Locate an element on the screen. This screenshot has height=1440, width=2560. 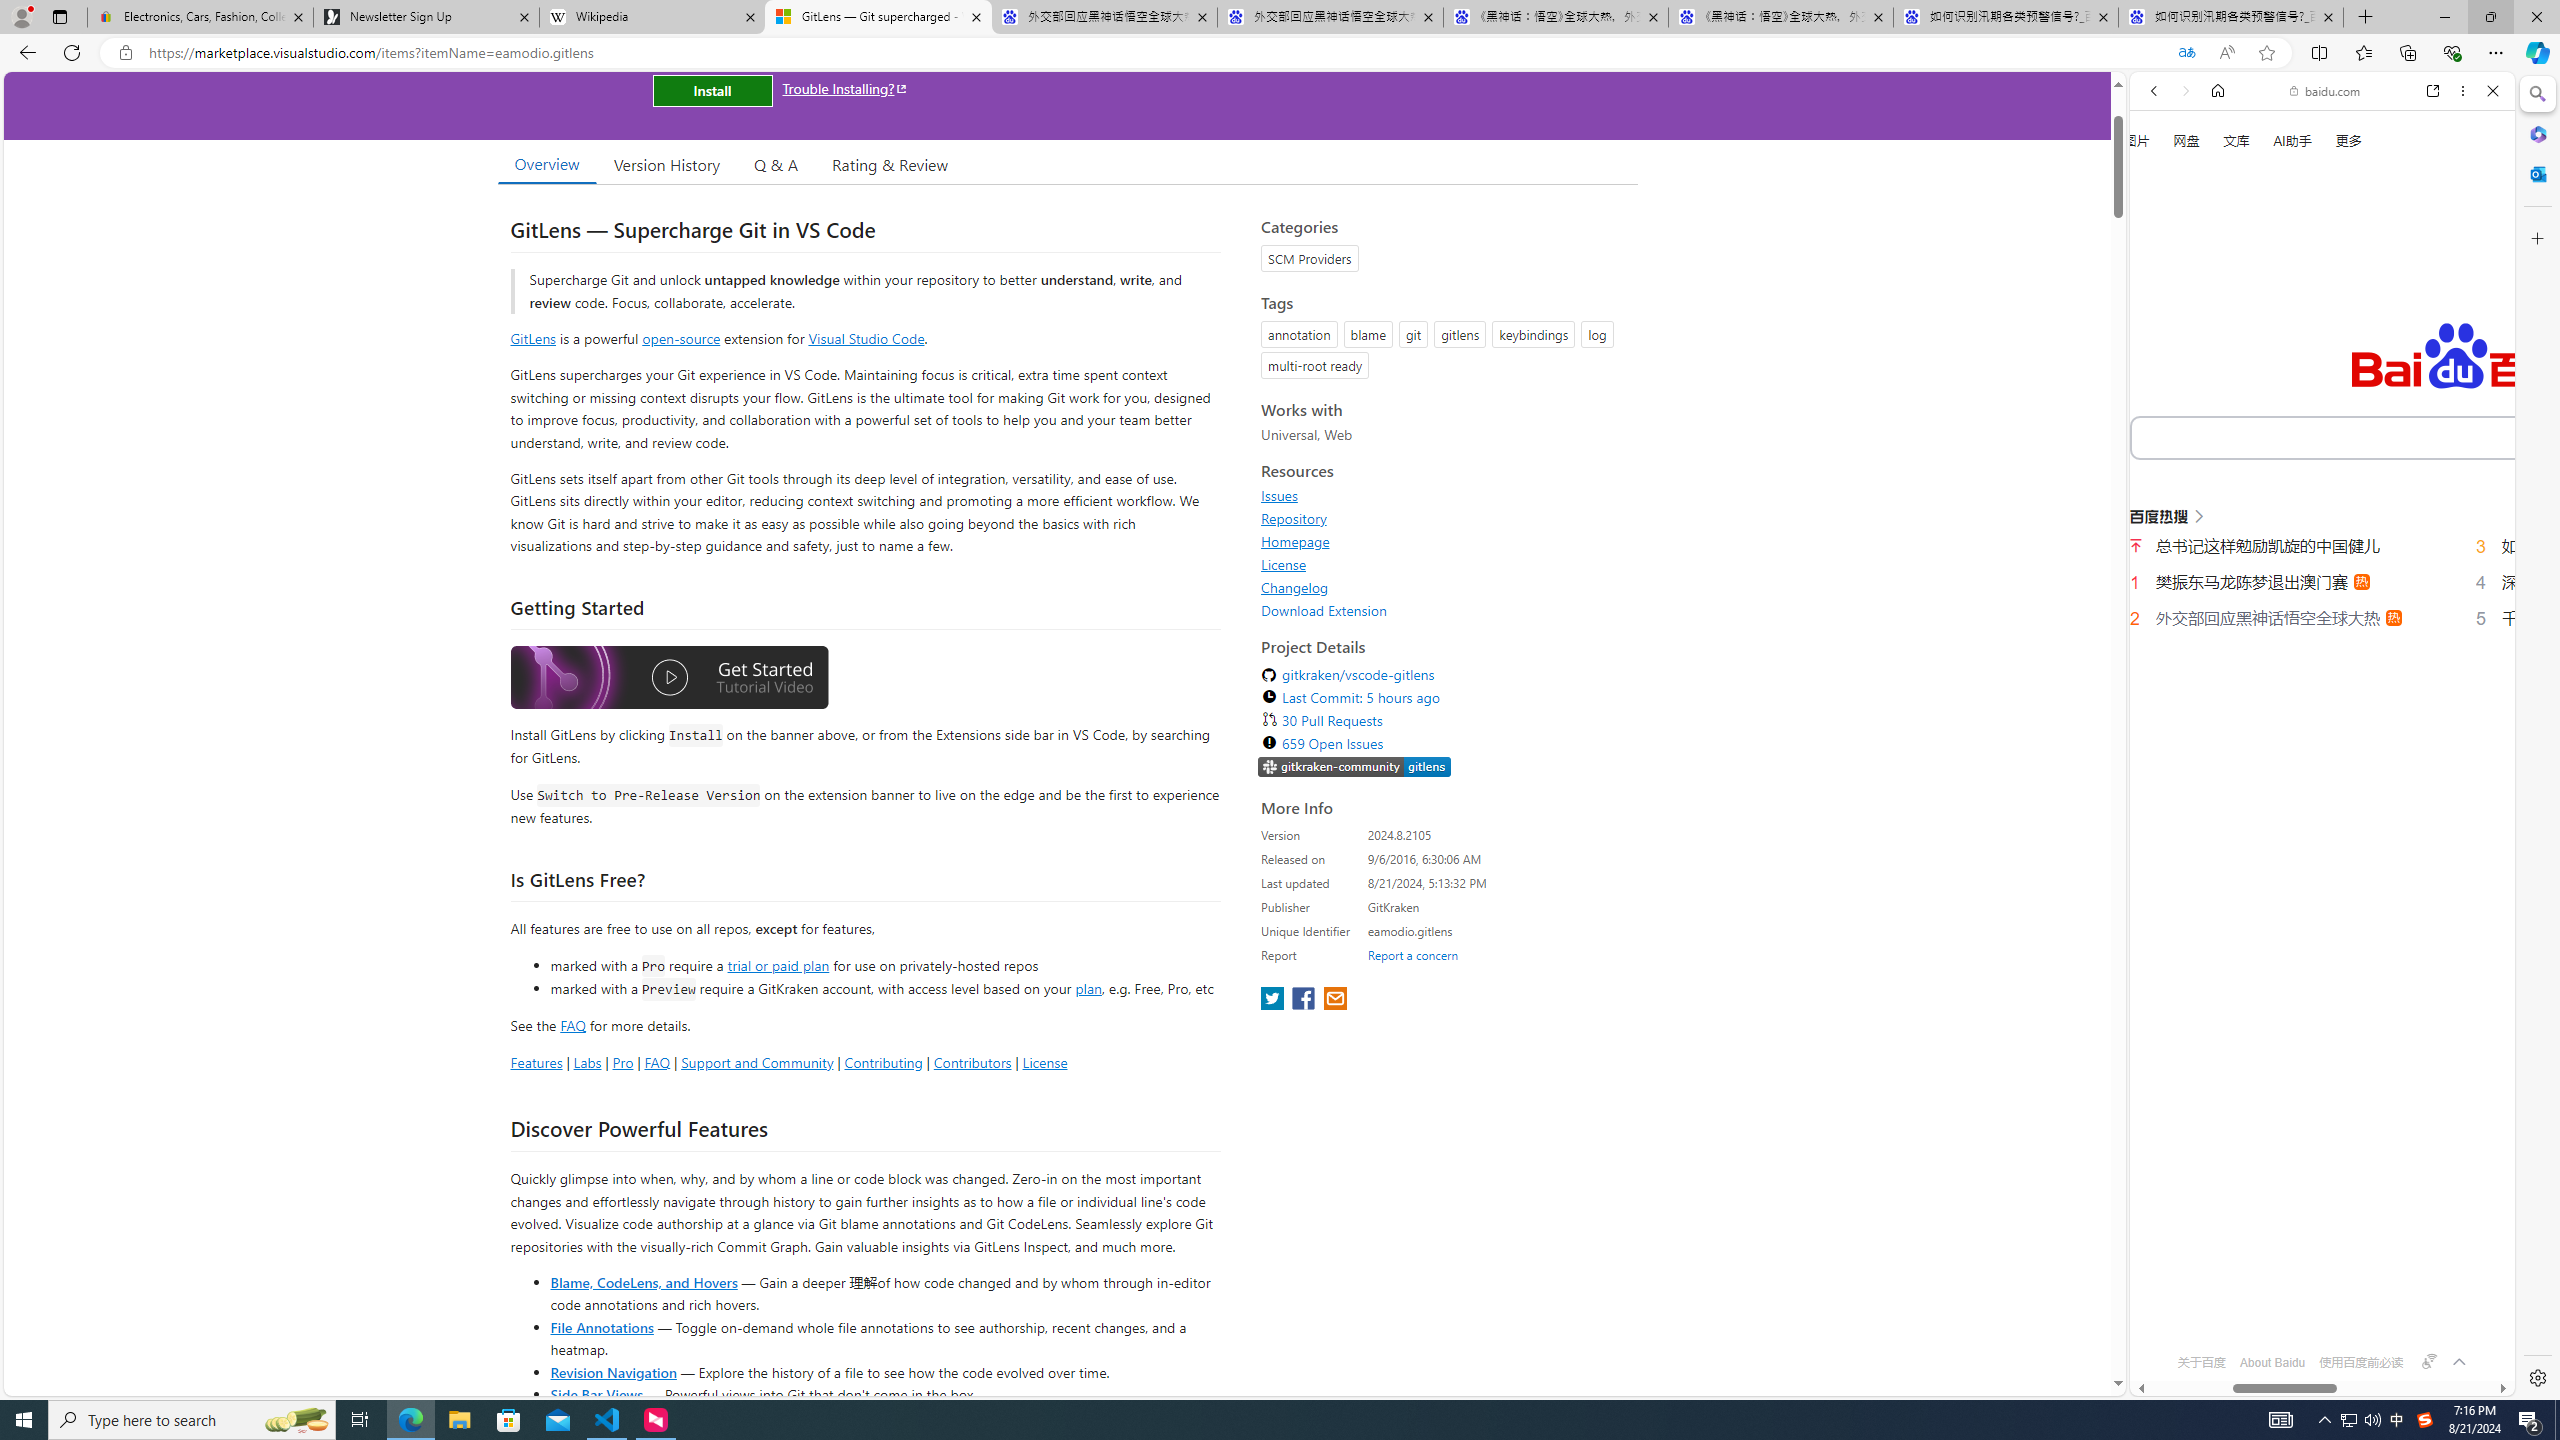
Support and Community is located at coordinates (757, 1062).